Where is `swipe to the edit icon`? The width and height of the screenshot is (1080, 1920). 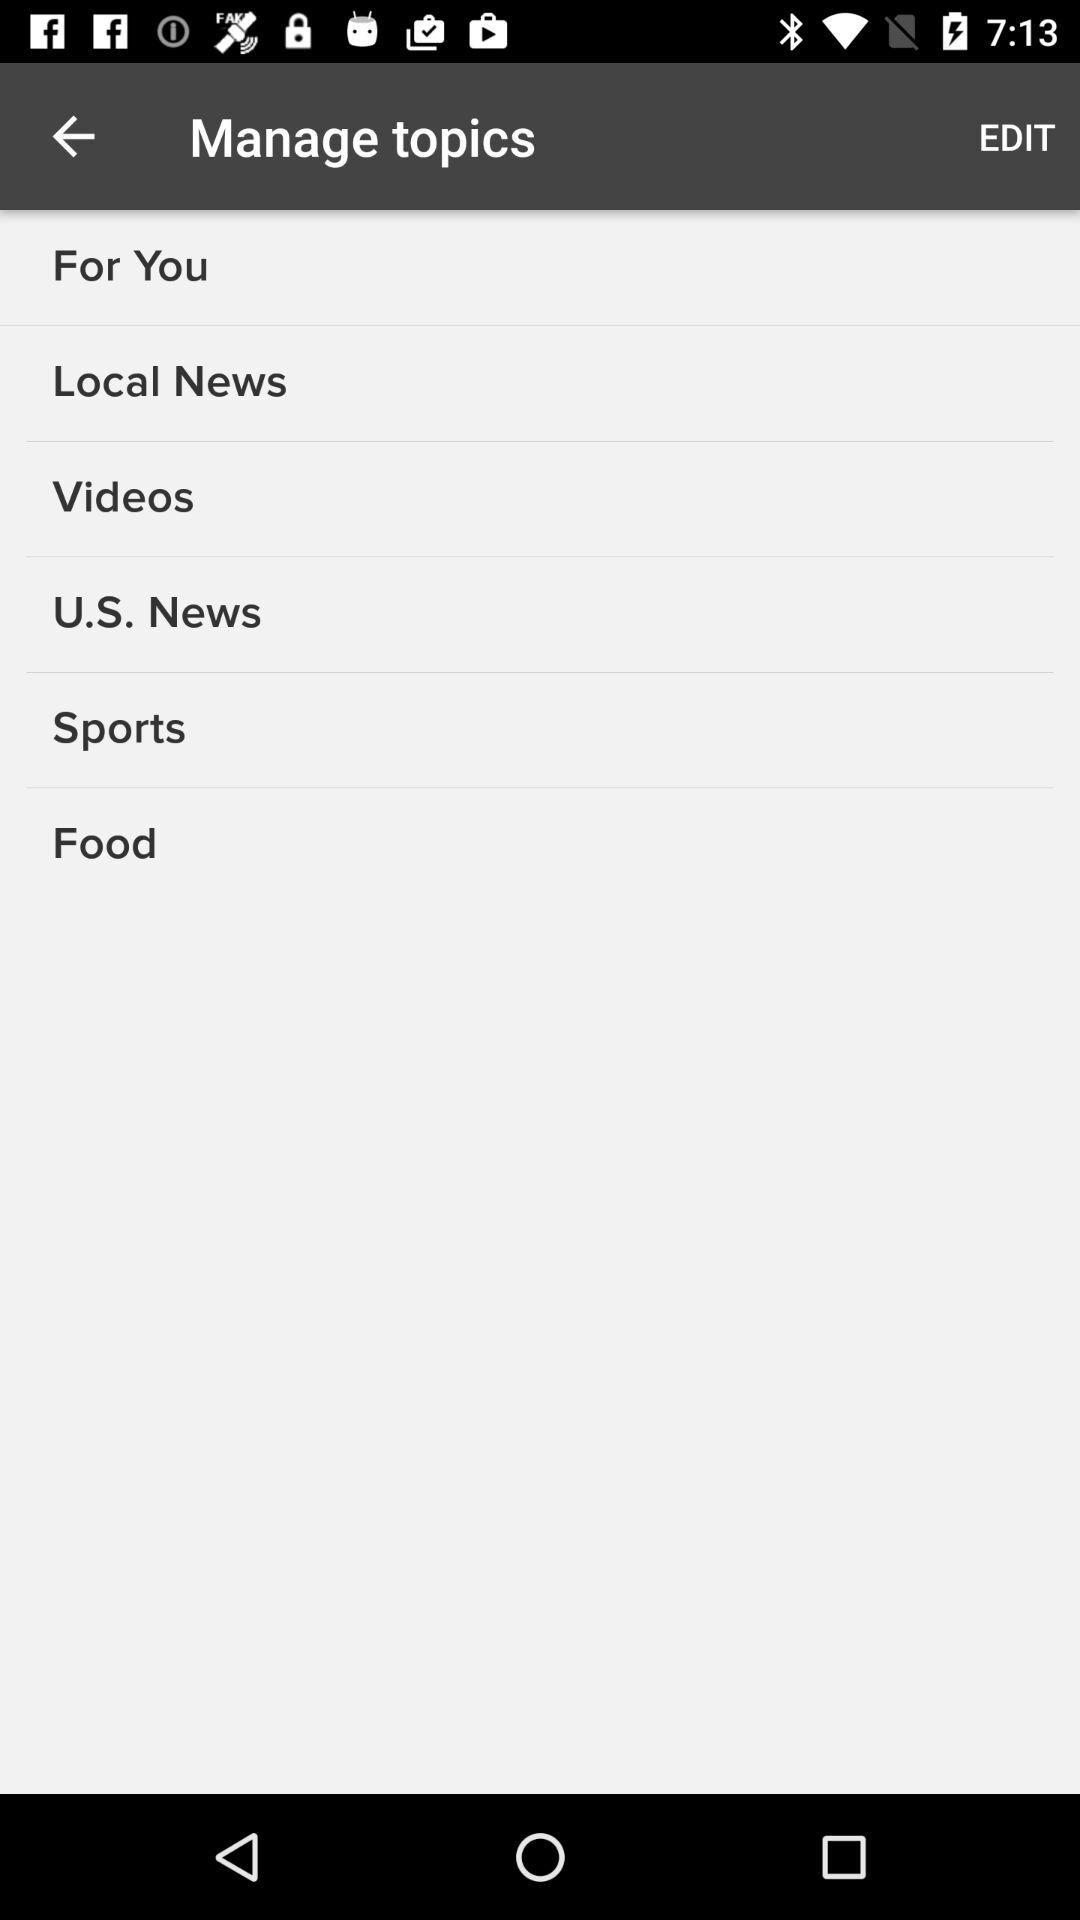 swipe to the edit icon is located at coordinates (1016, 136).